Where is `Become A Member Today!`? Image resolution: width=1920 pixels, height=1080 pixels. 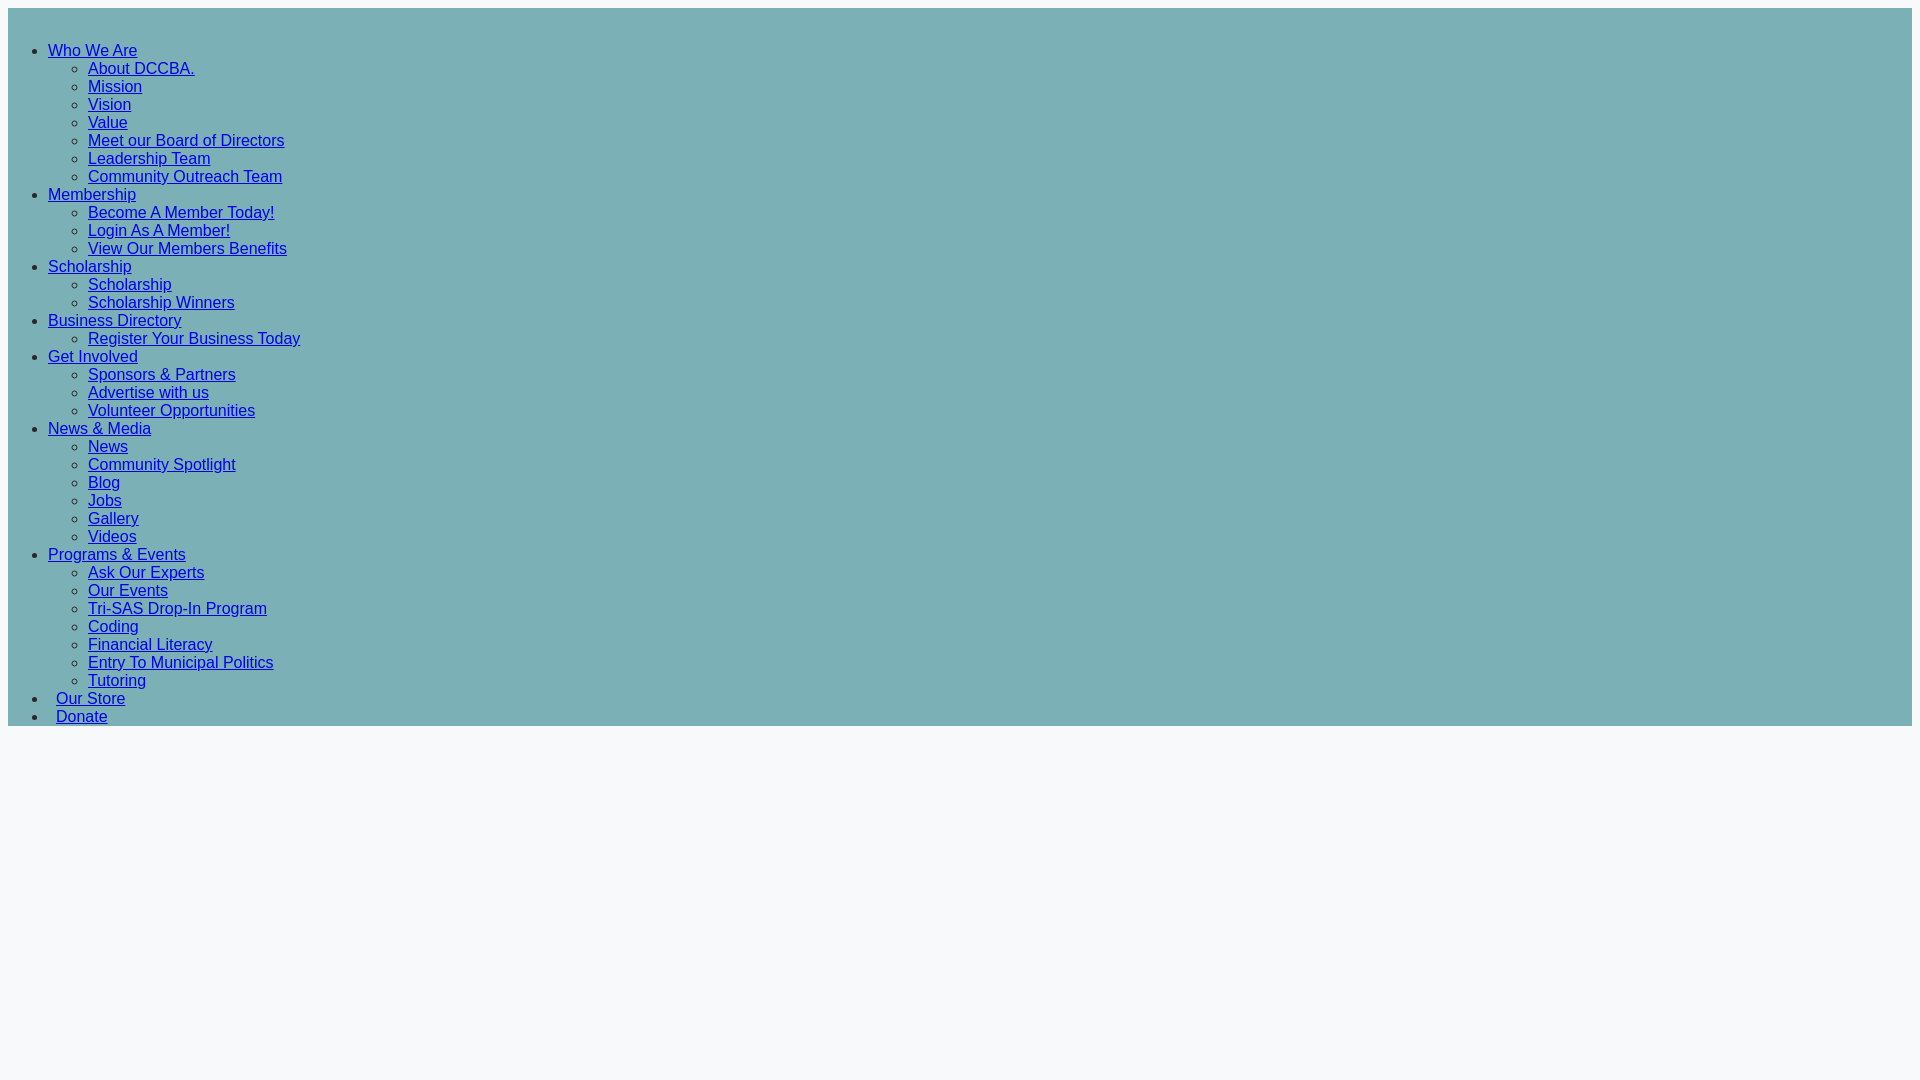
Become A Member Today! is located at coordinates (181, 212).